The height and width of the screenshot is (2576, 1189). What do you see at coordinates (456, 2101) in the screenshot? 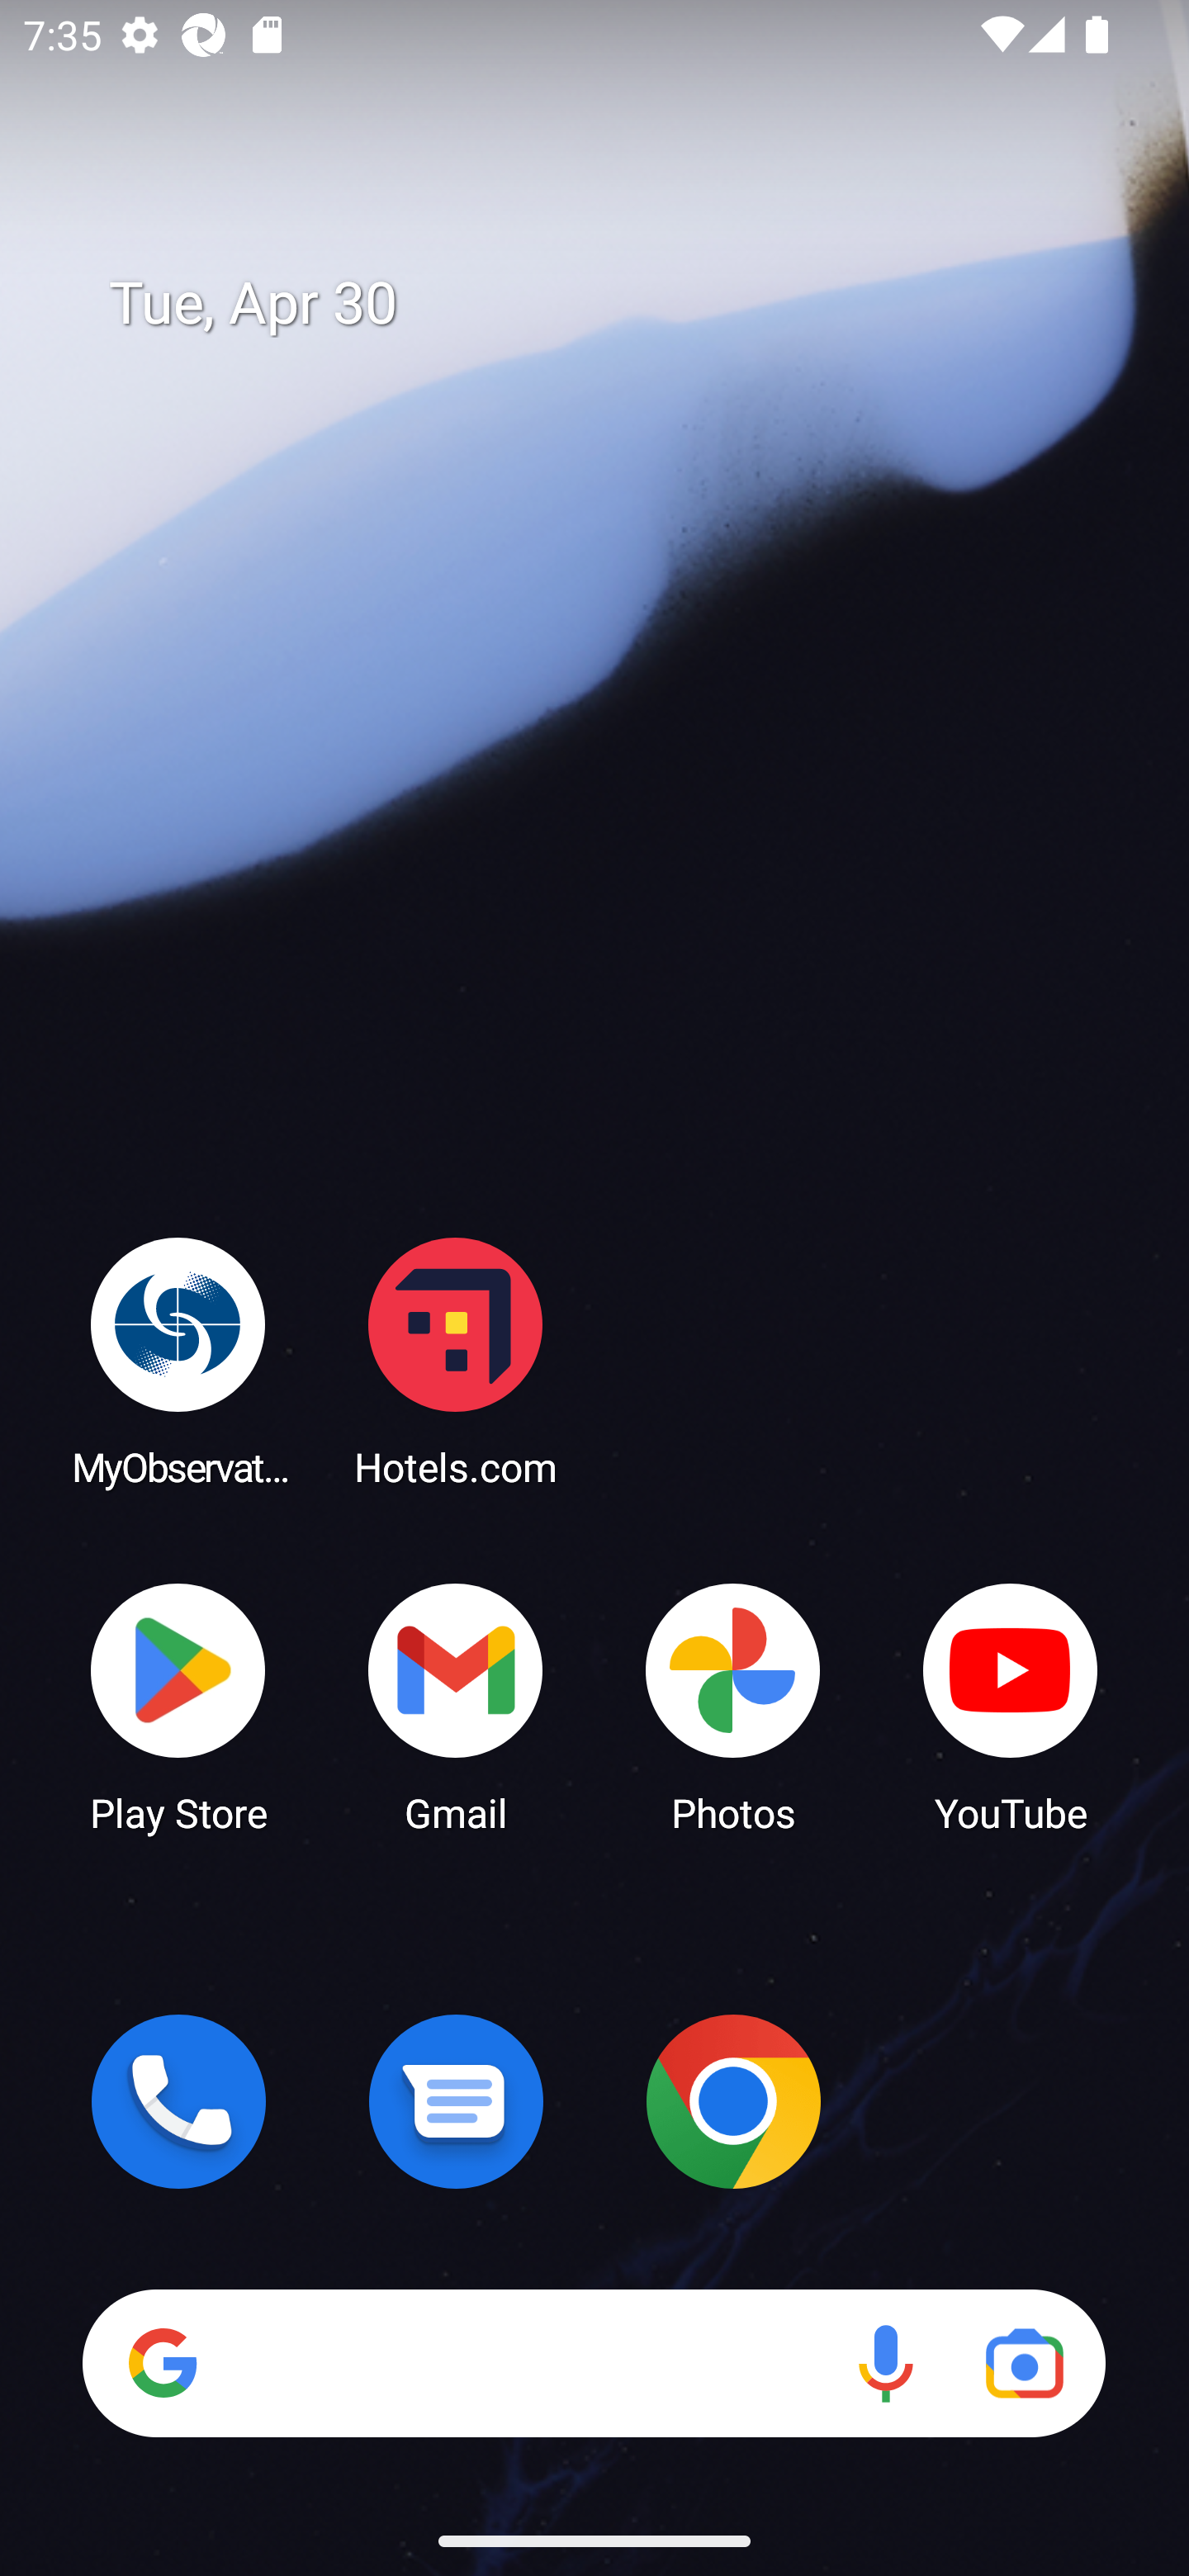
I see `Messages` at bounding box center [456, 2101].